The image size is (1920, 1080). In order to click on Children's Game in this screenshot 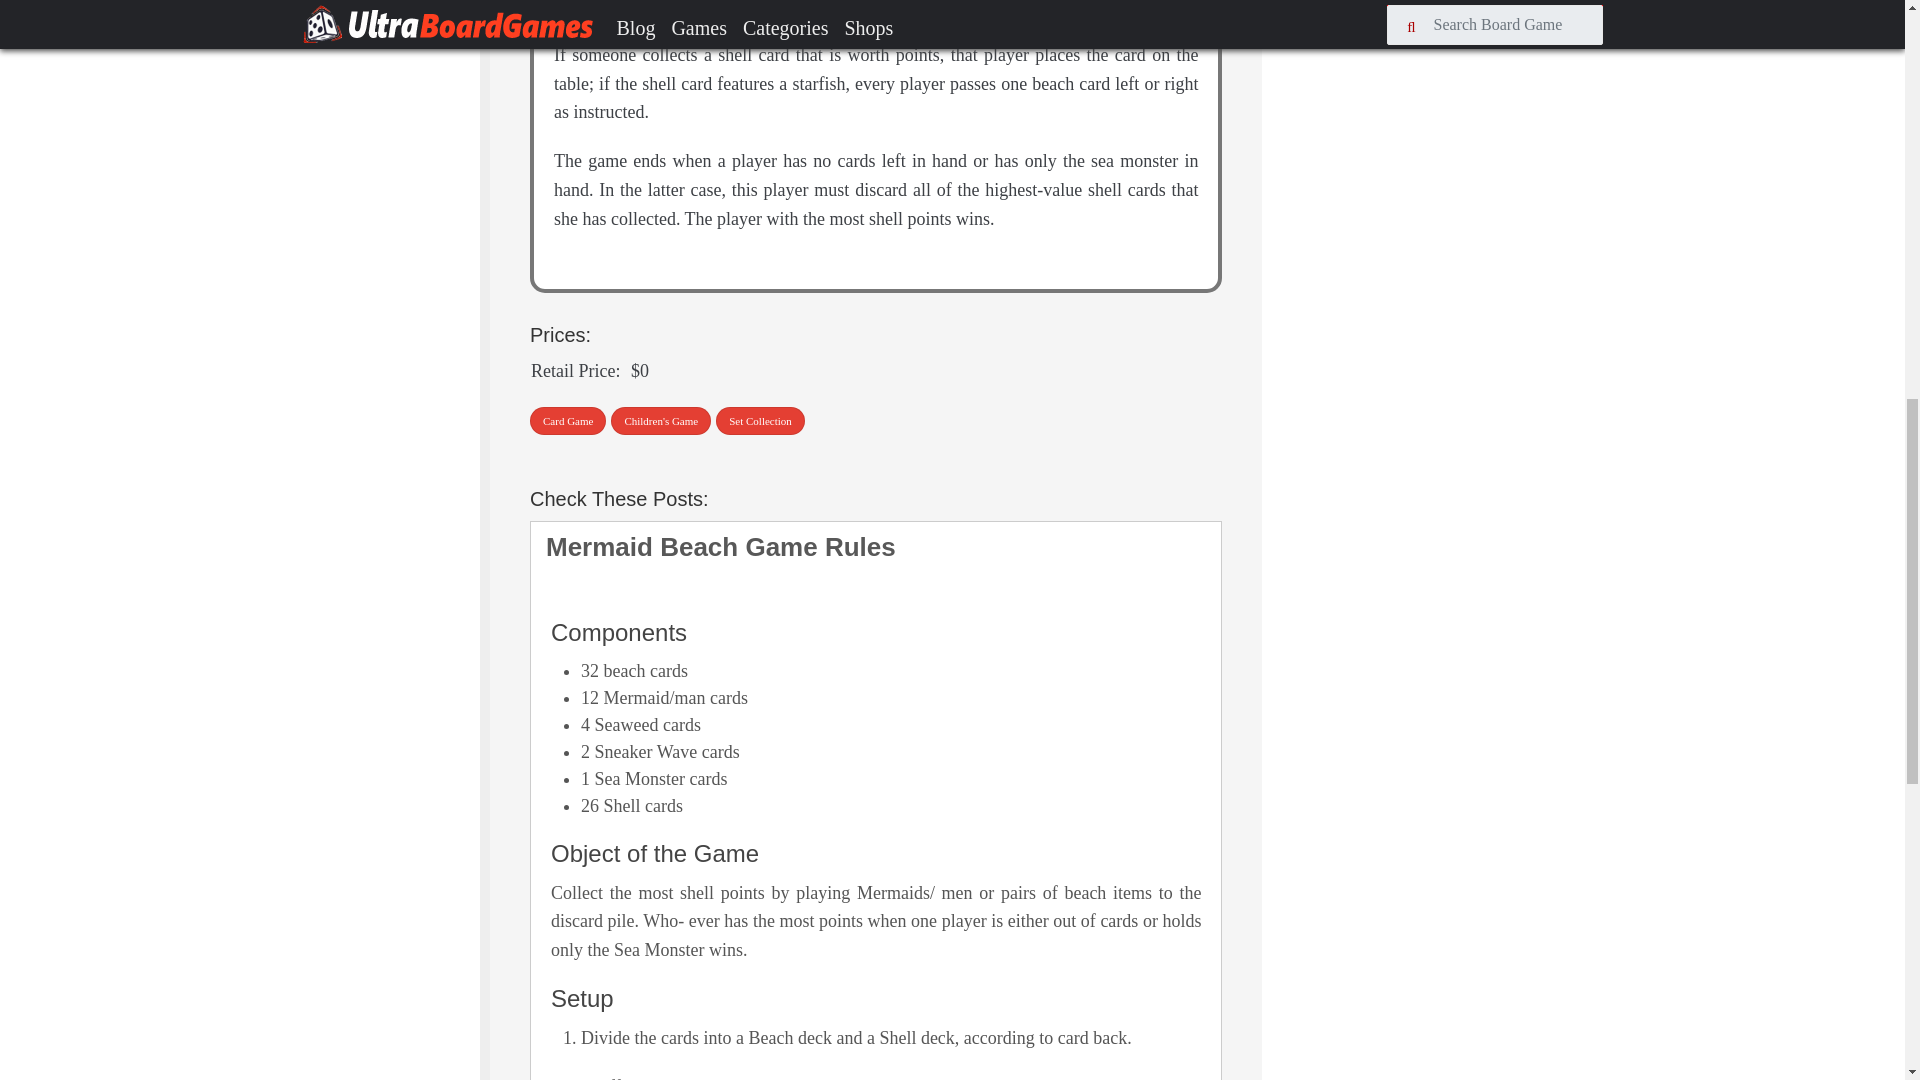, I will do `click(660, 422)`.